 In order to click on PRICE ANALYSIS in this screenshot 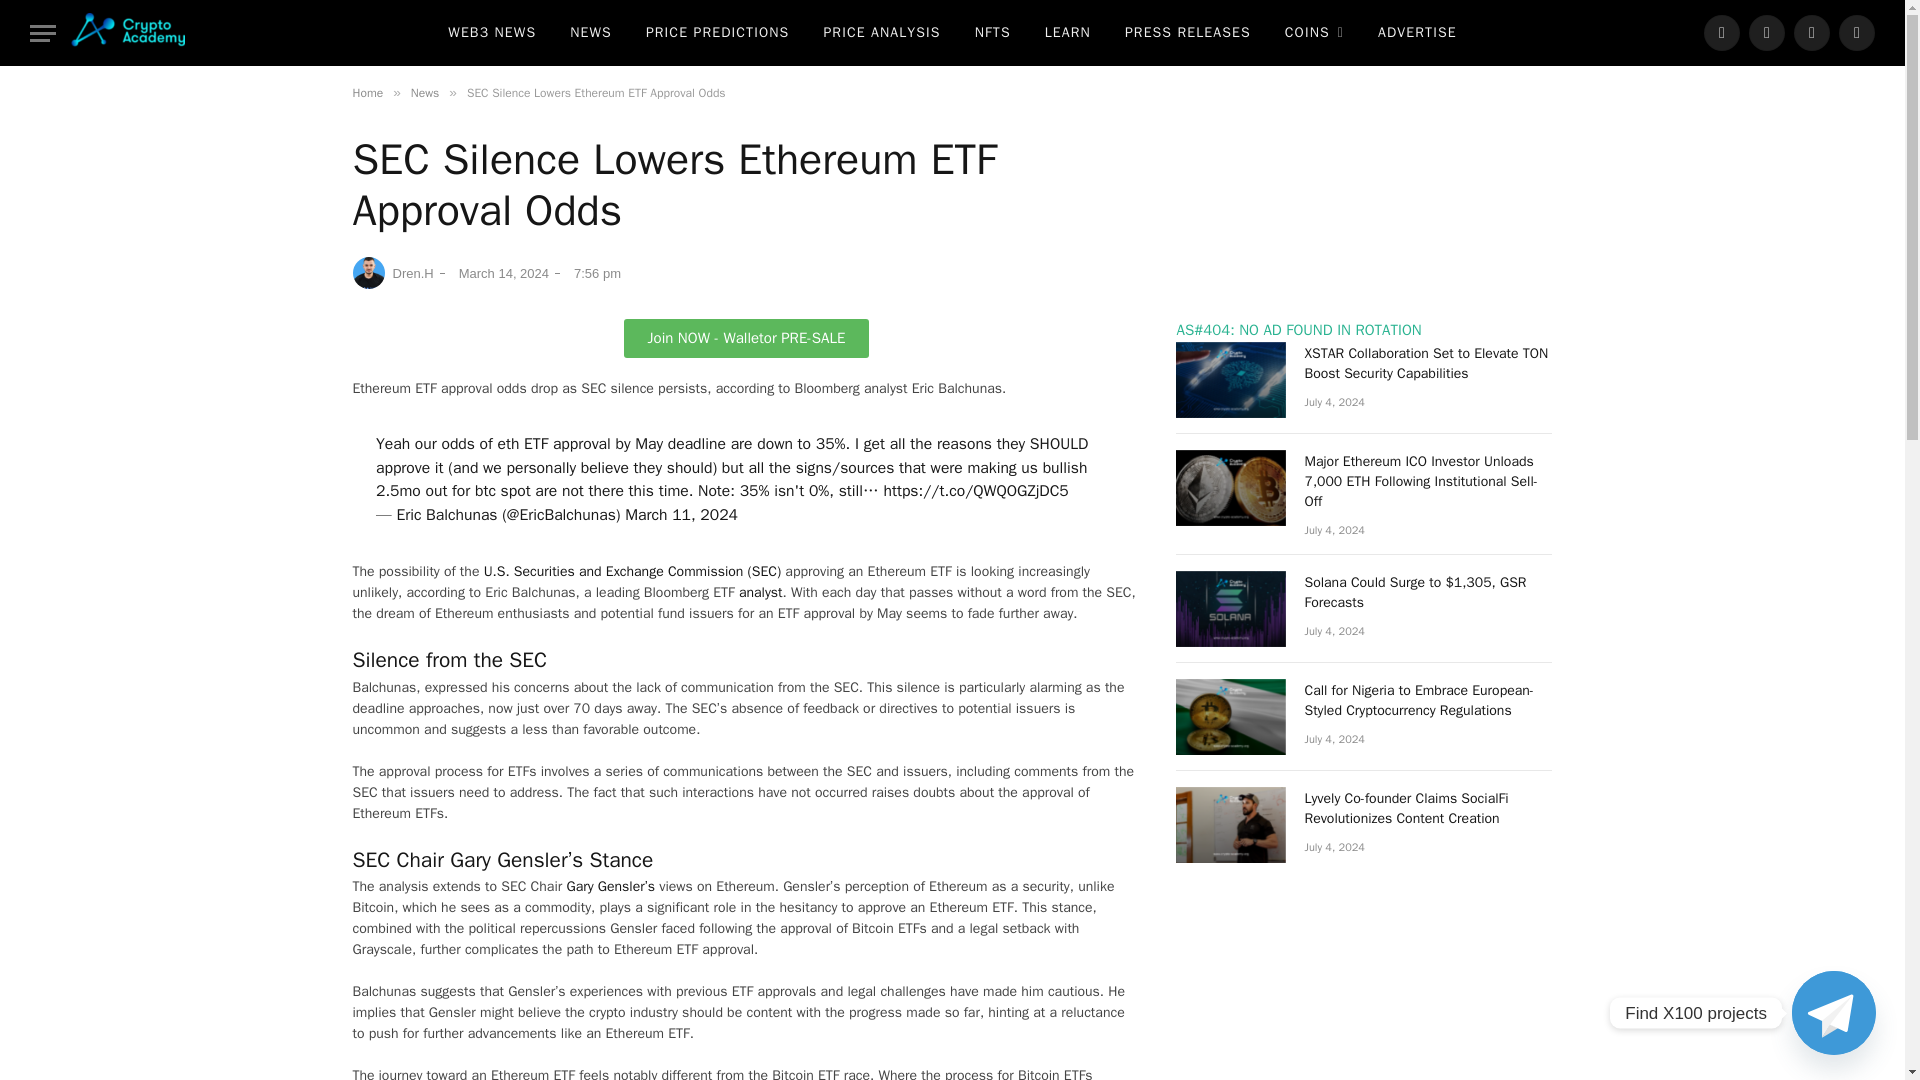, I will do `click(881, 32)`.